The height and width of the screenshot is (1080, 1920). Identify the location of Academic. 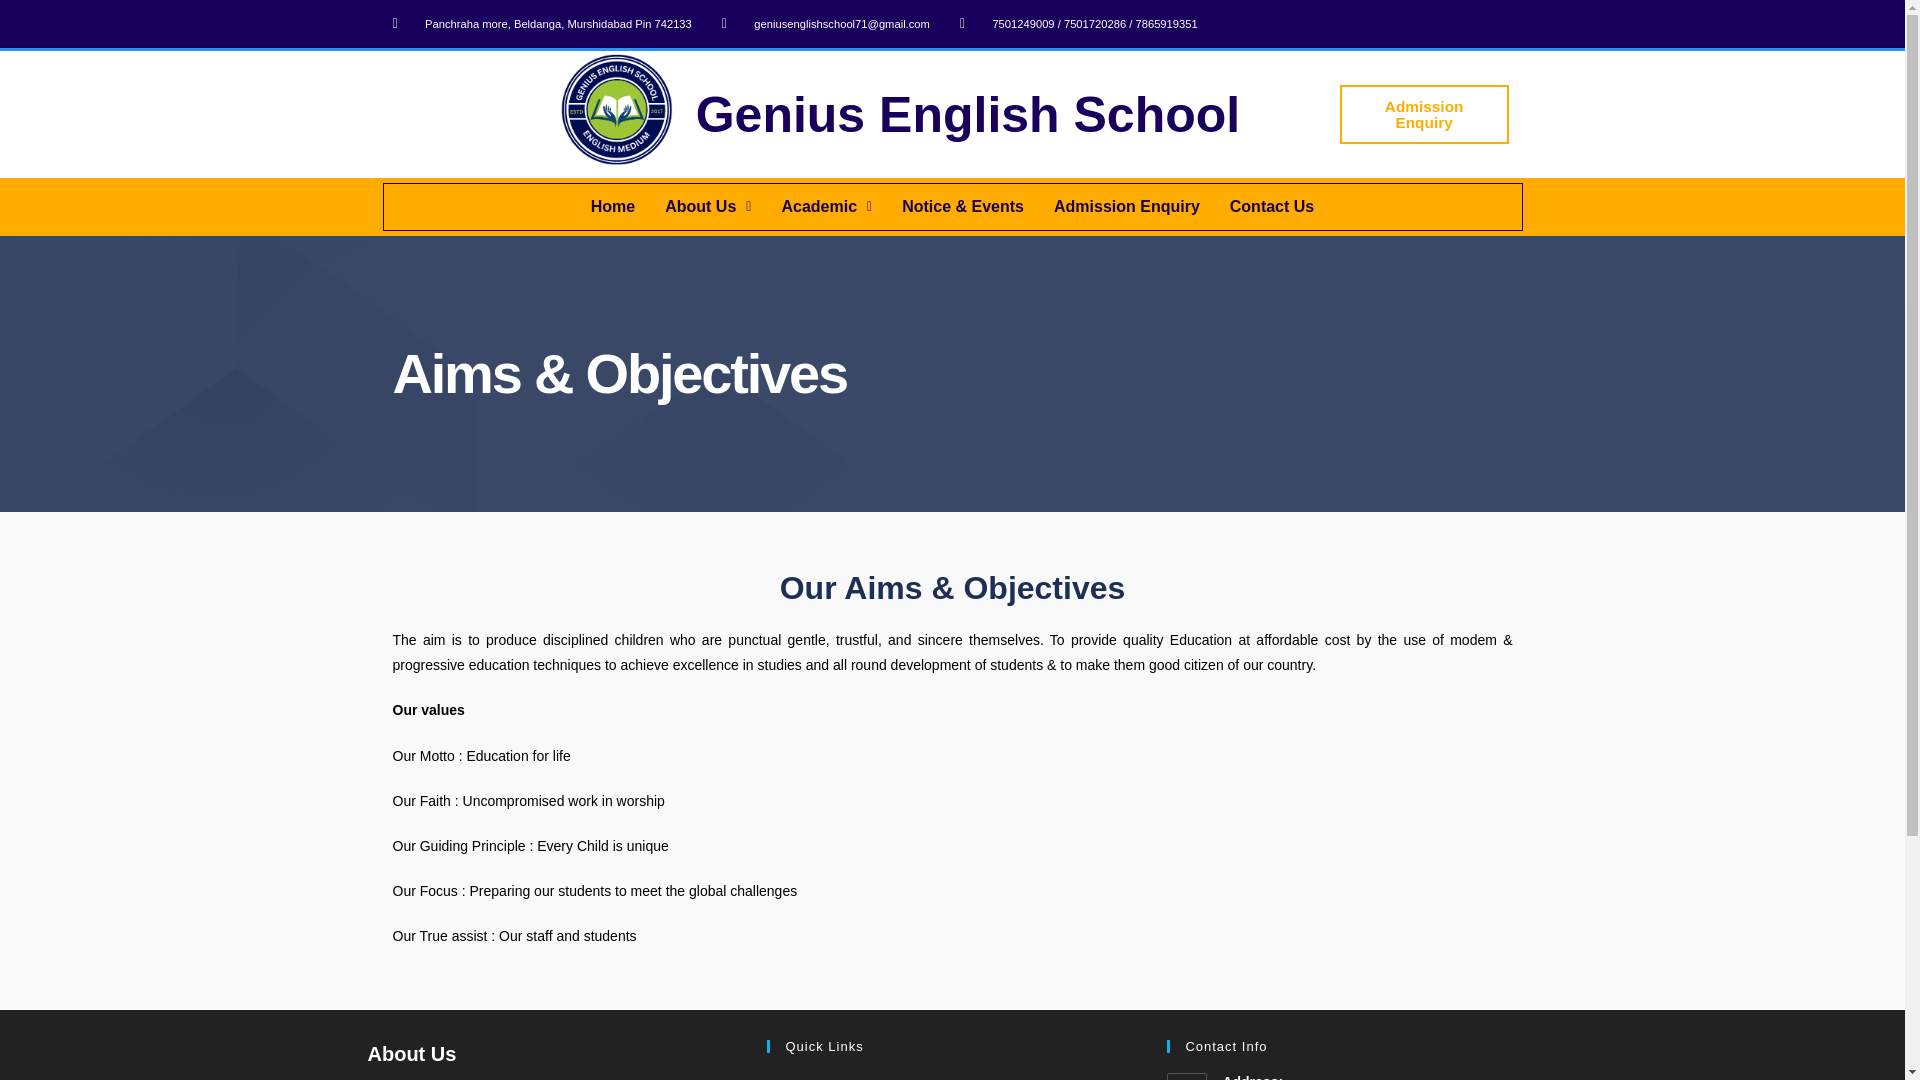
(826, 206).